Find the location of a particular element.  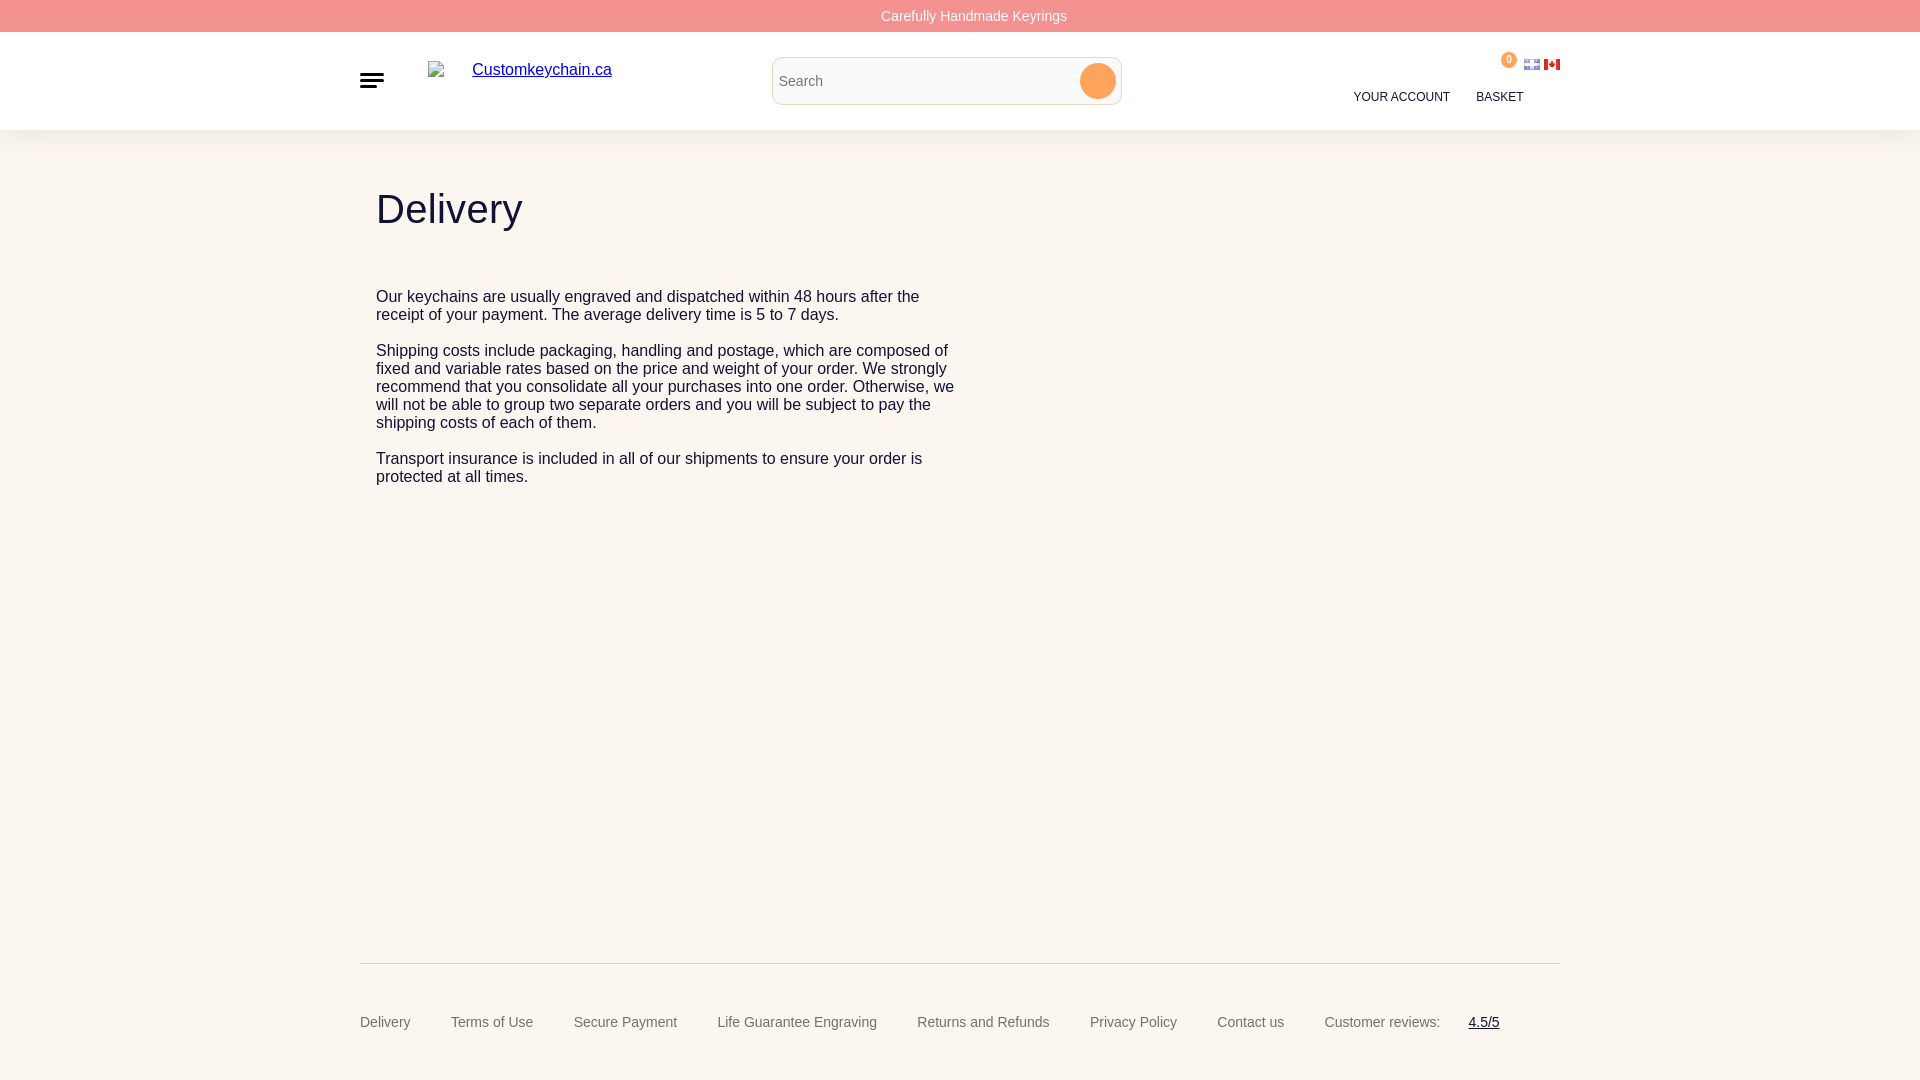

Log in to your customer account is located at coordinates (1402, 80).